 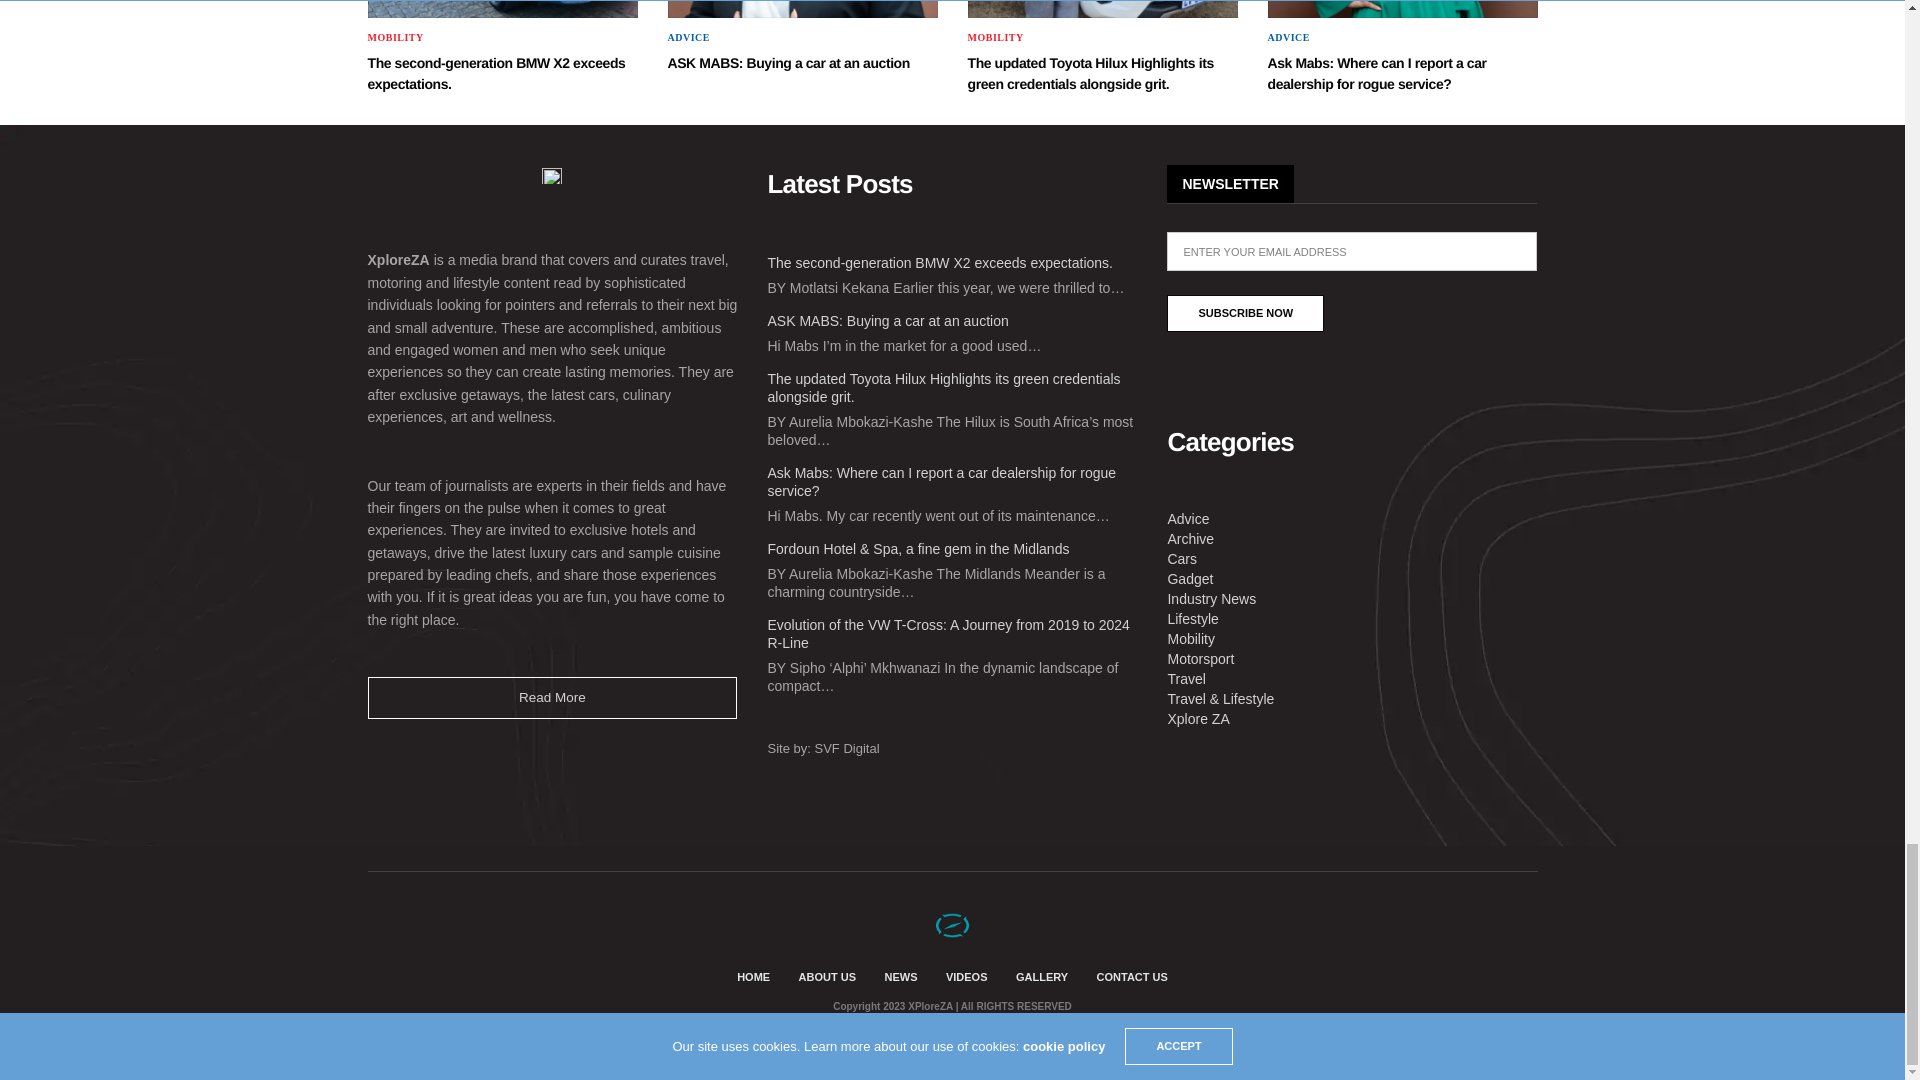 What do you see at coordinates (396, 38) in the screenshot?
I see `Mobility` at bounding box center [396, 38].